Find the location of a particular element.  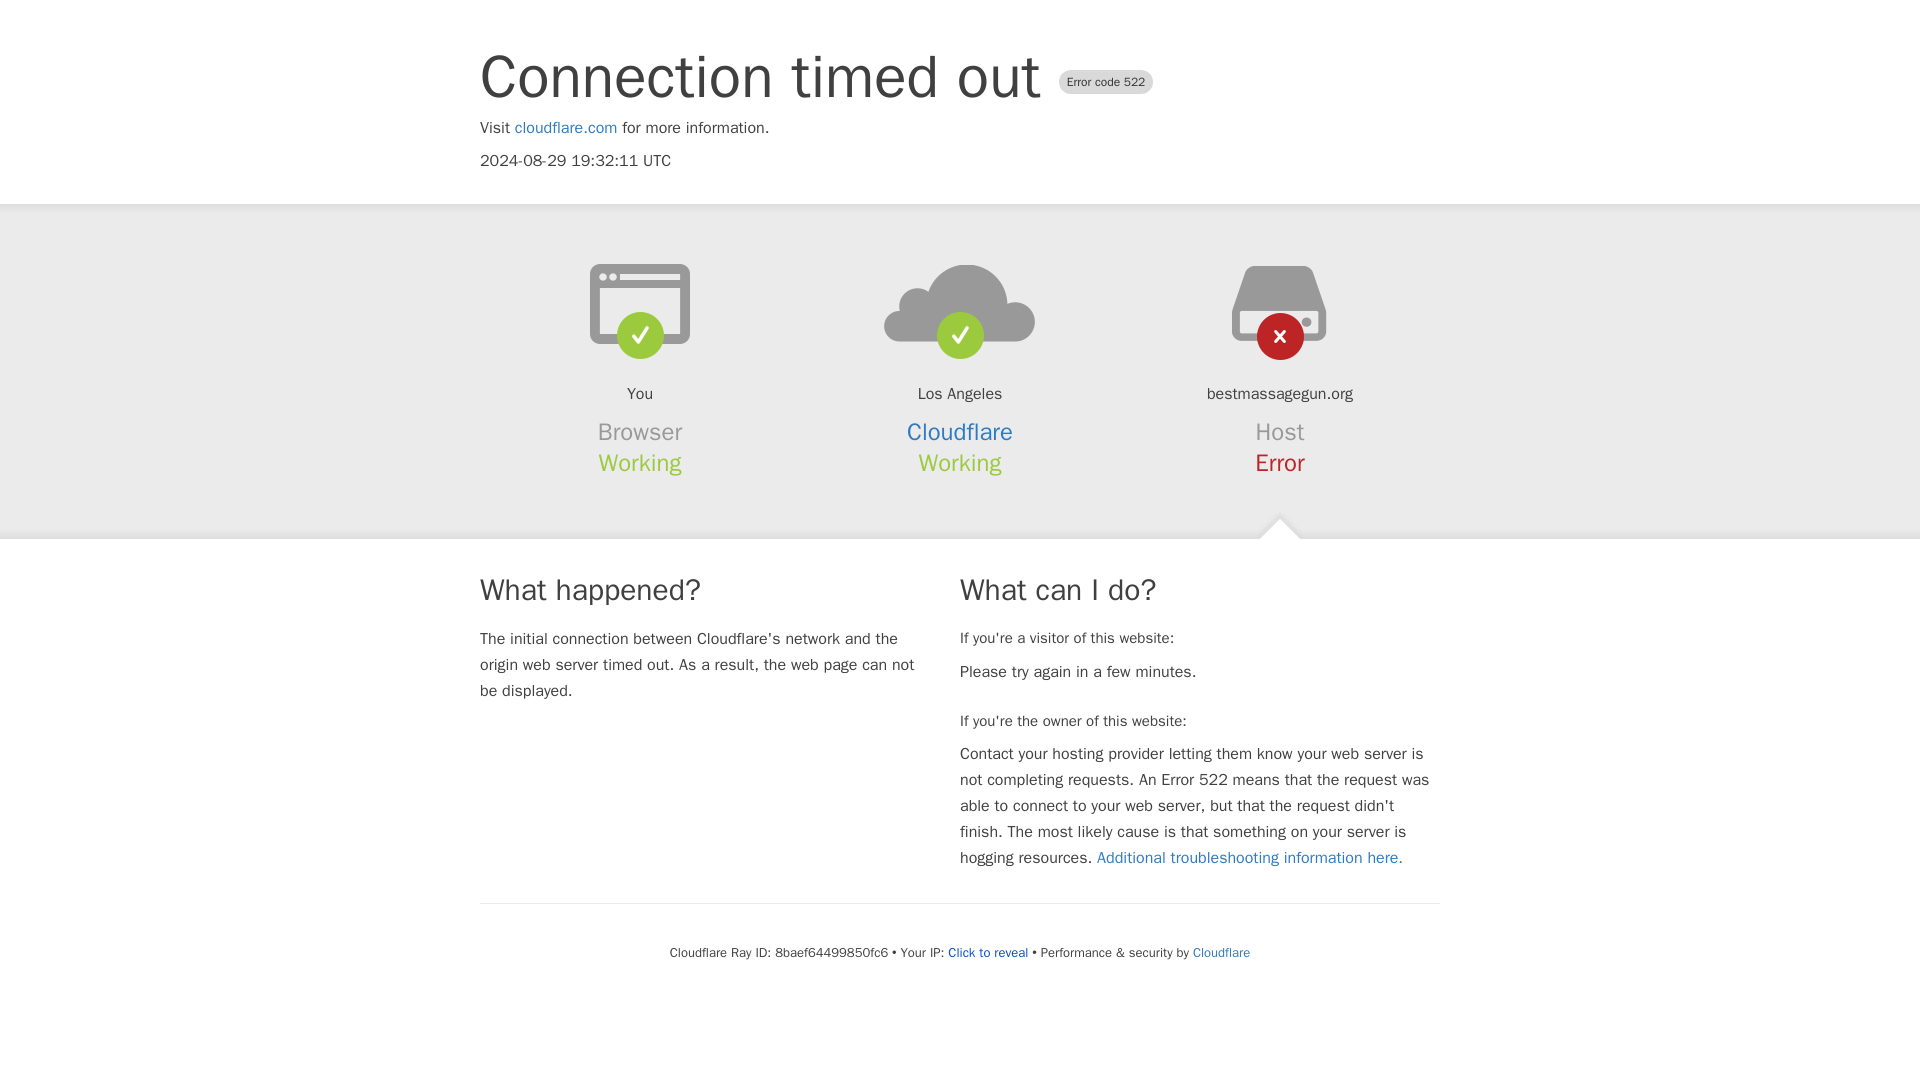

Cloudflare is located at coordinates (1220, 952).